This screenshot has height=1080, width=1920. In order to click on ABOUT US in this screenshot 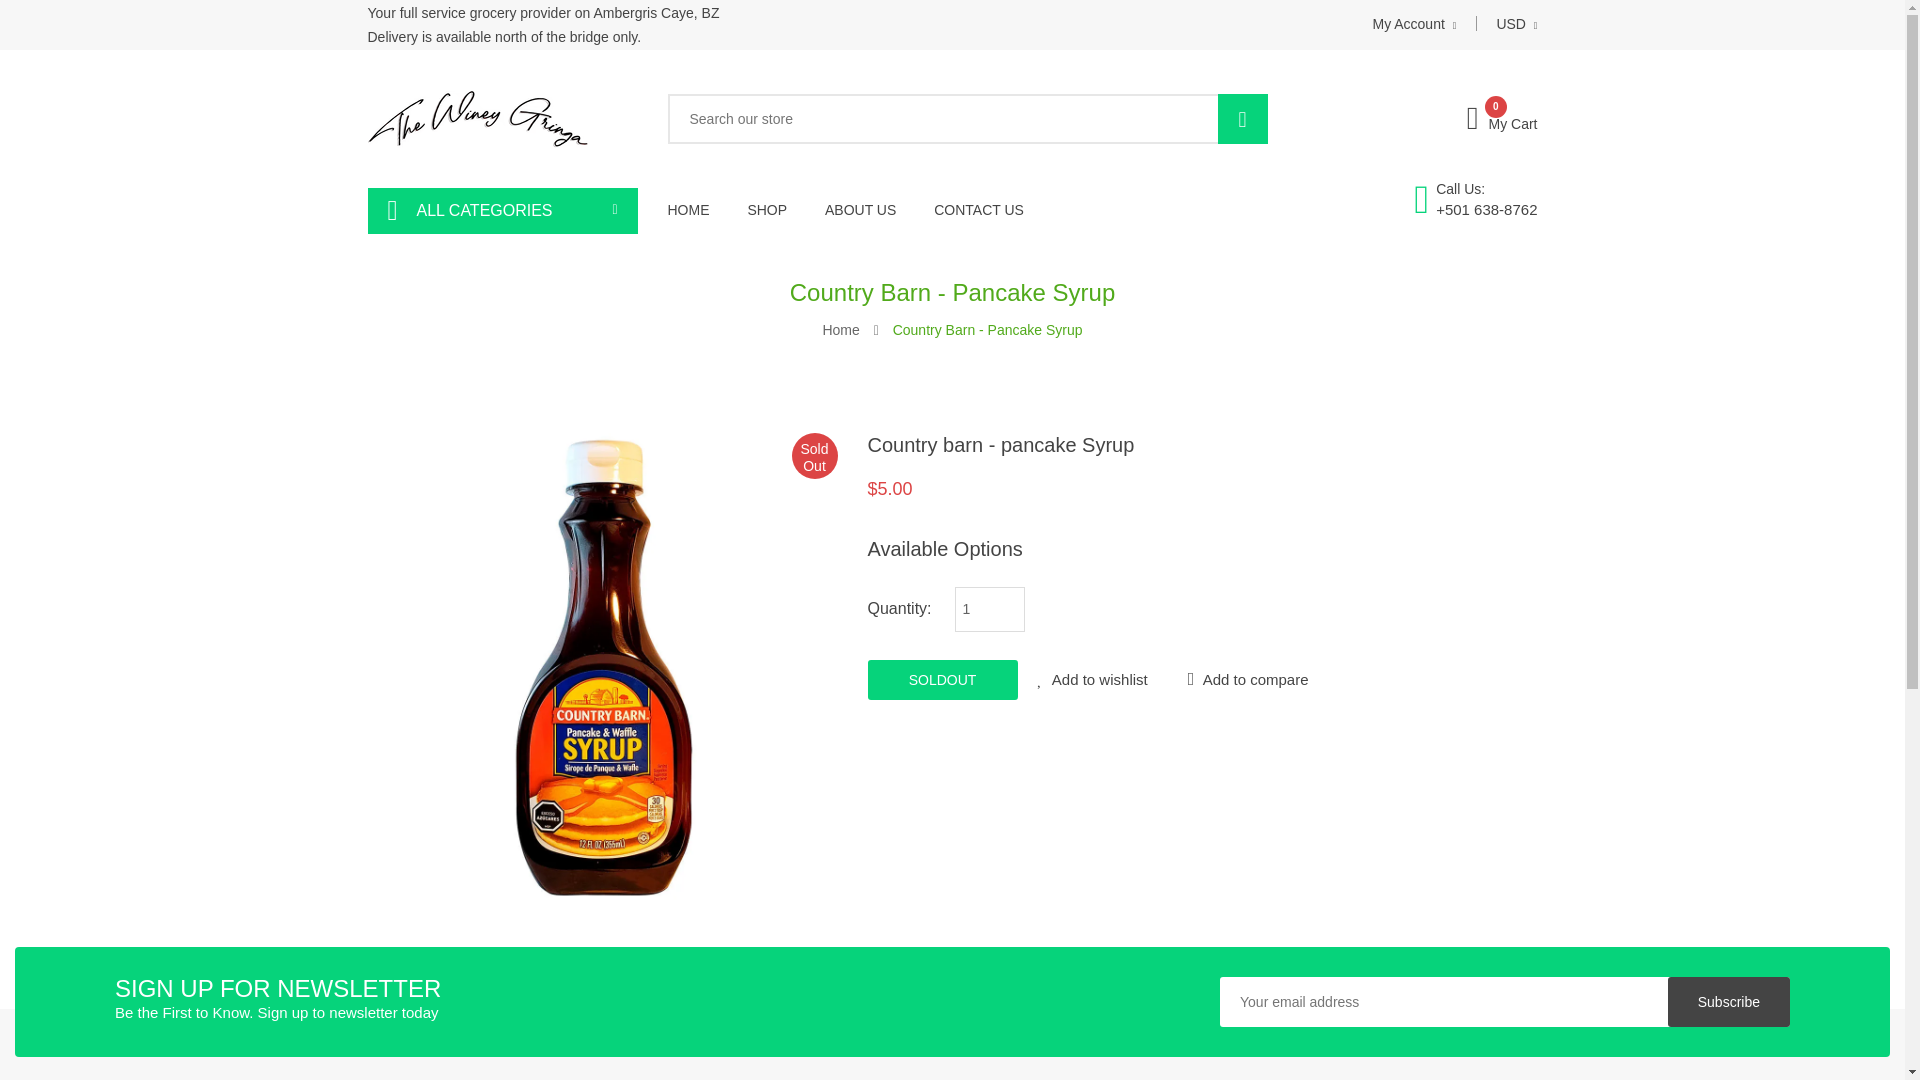, I will do `click(860, 210)`.